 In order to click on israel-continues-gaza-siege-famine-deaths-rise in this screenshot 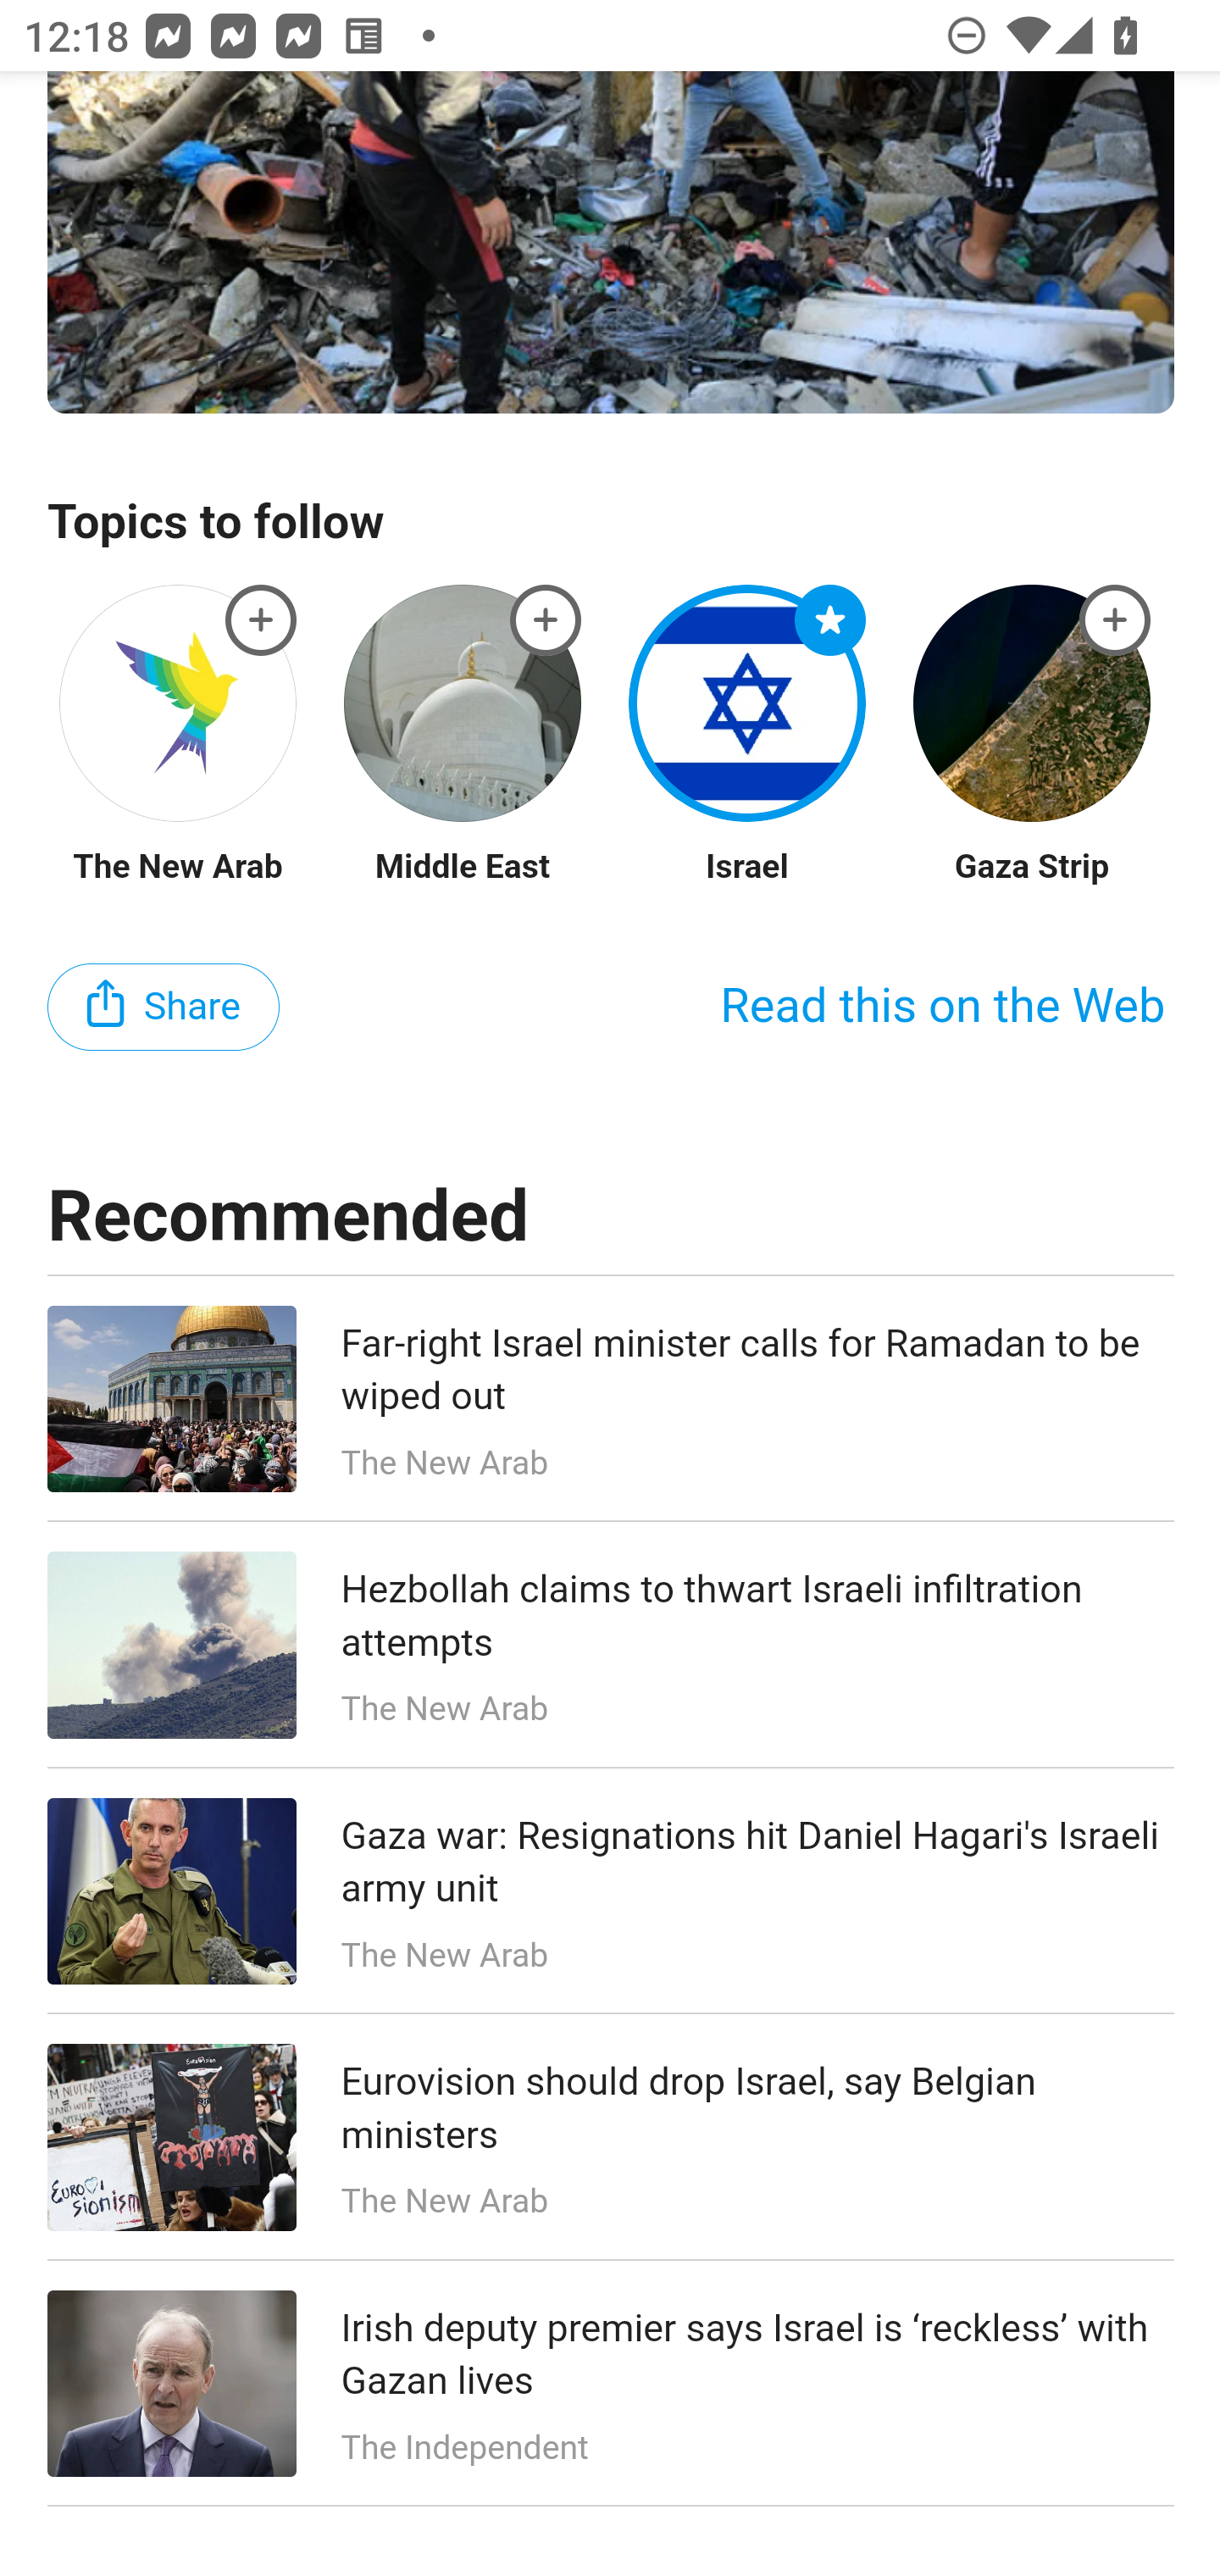, I will do `click(830, 622)`.